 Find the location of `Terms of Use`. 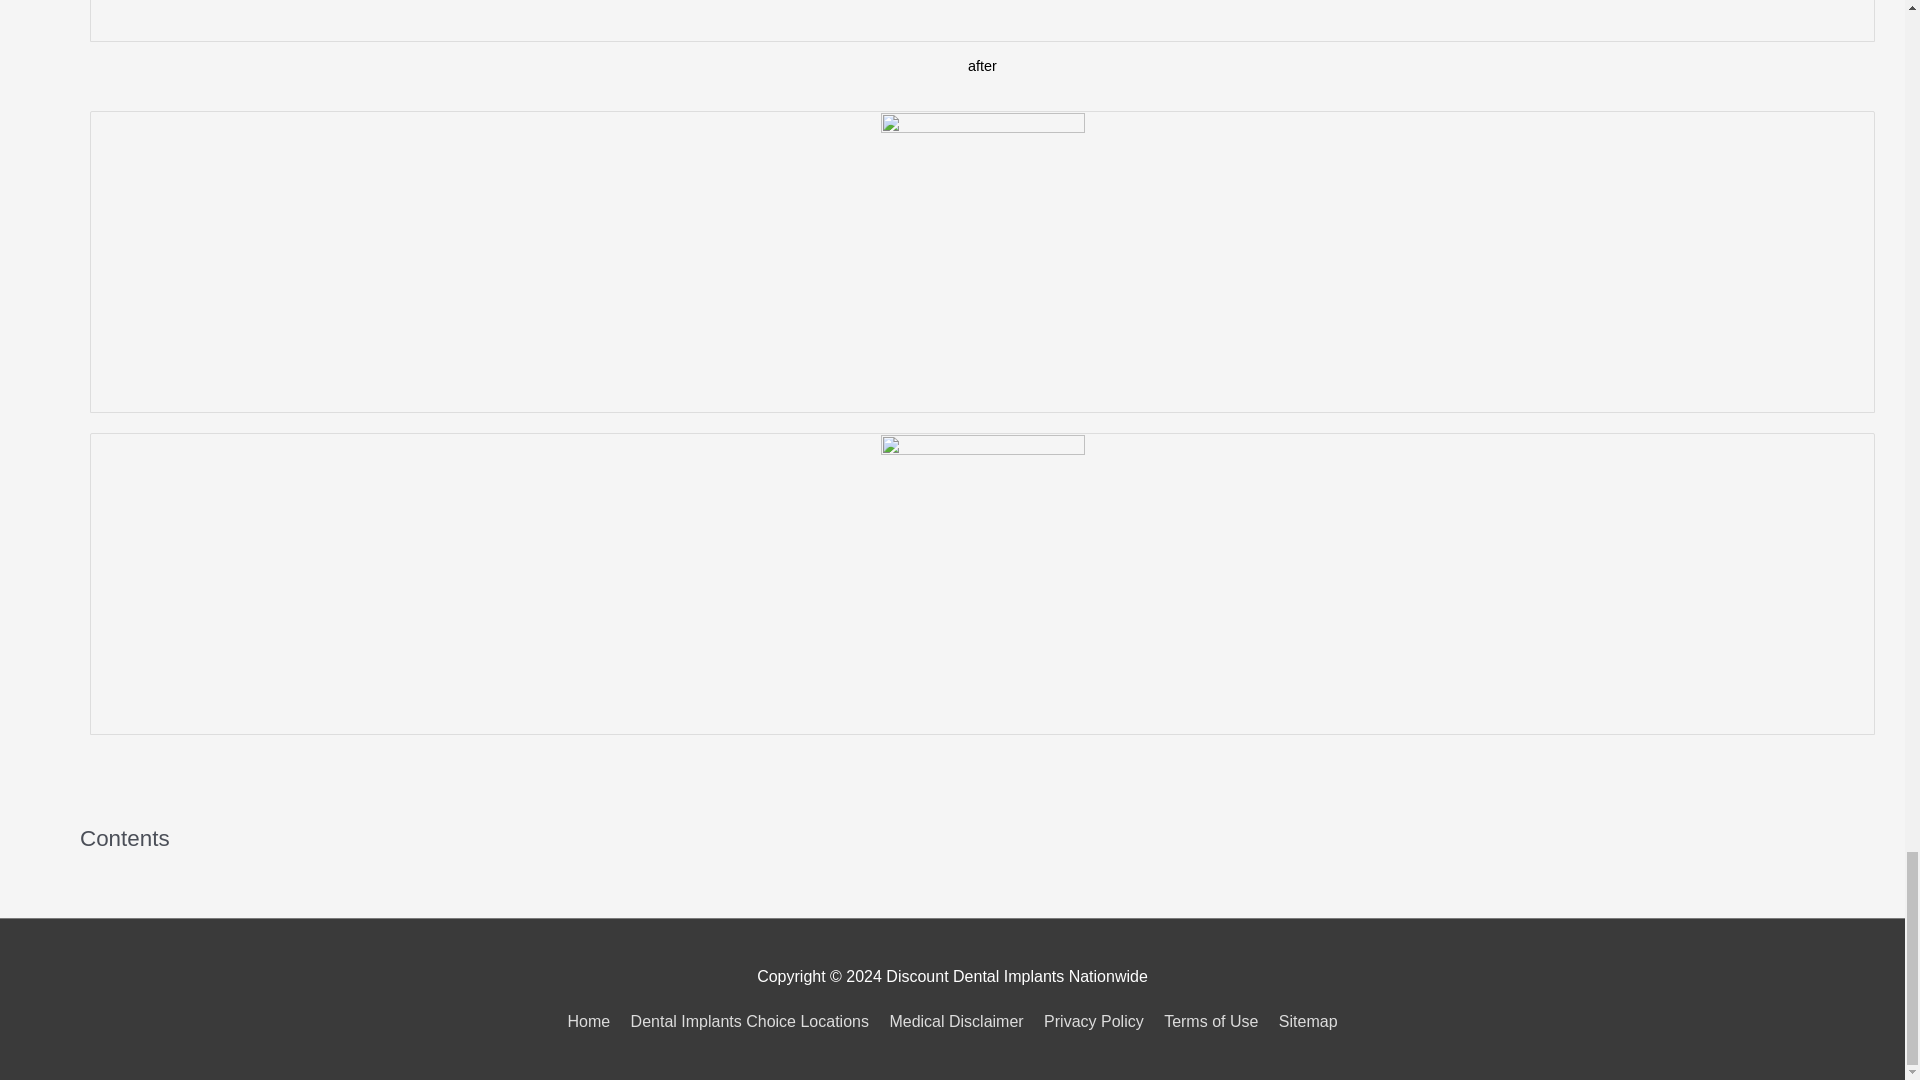

Terms of Use is located at coordinates (1210, 1022).